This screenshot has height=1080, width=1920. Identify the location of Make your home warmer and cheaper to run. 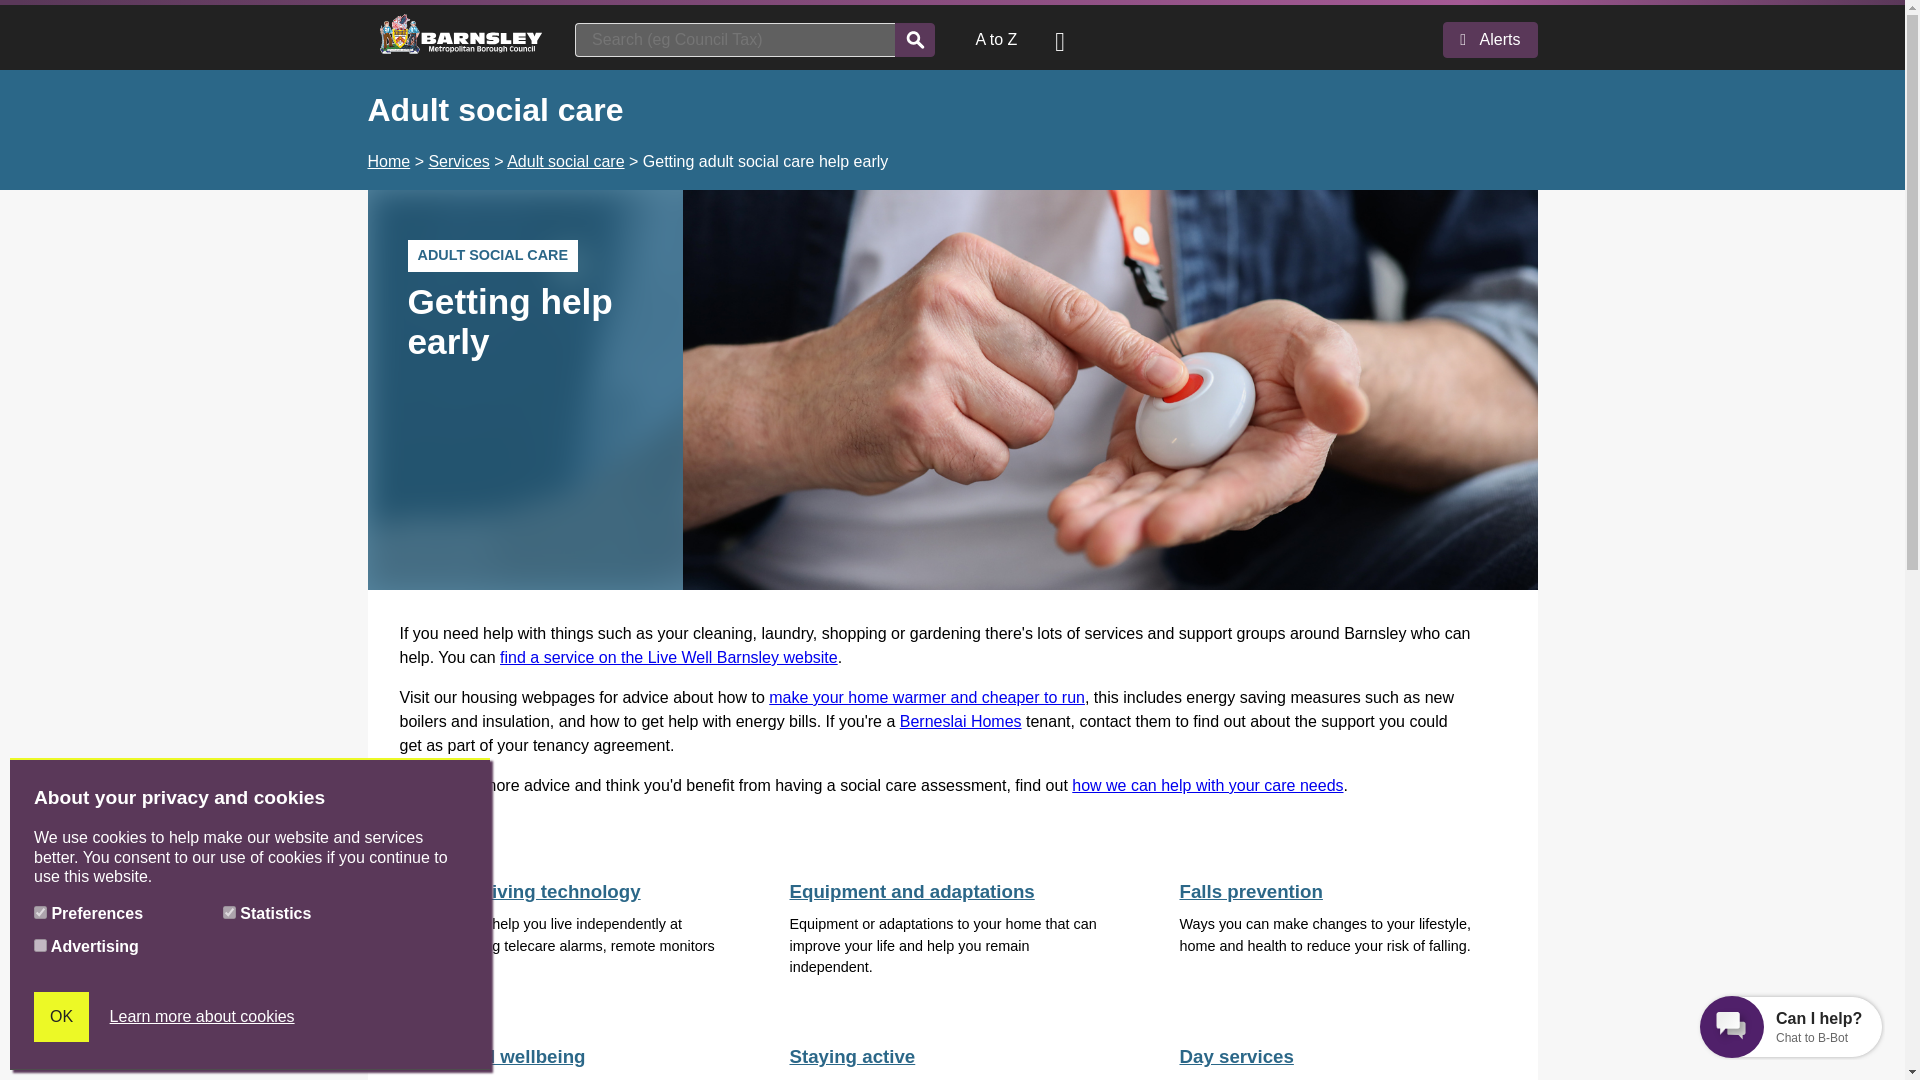
(926, 698).